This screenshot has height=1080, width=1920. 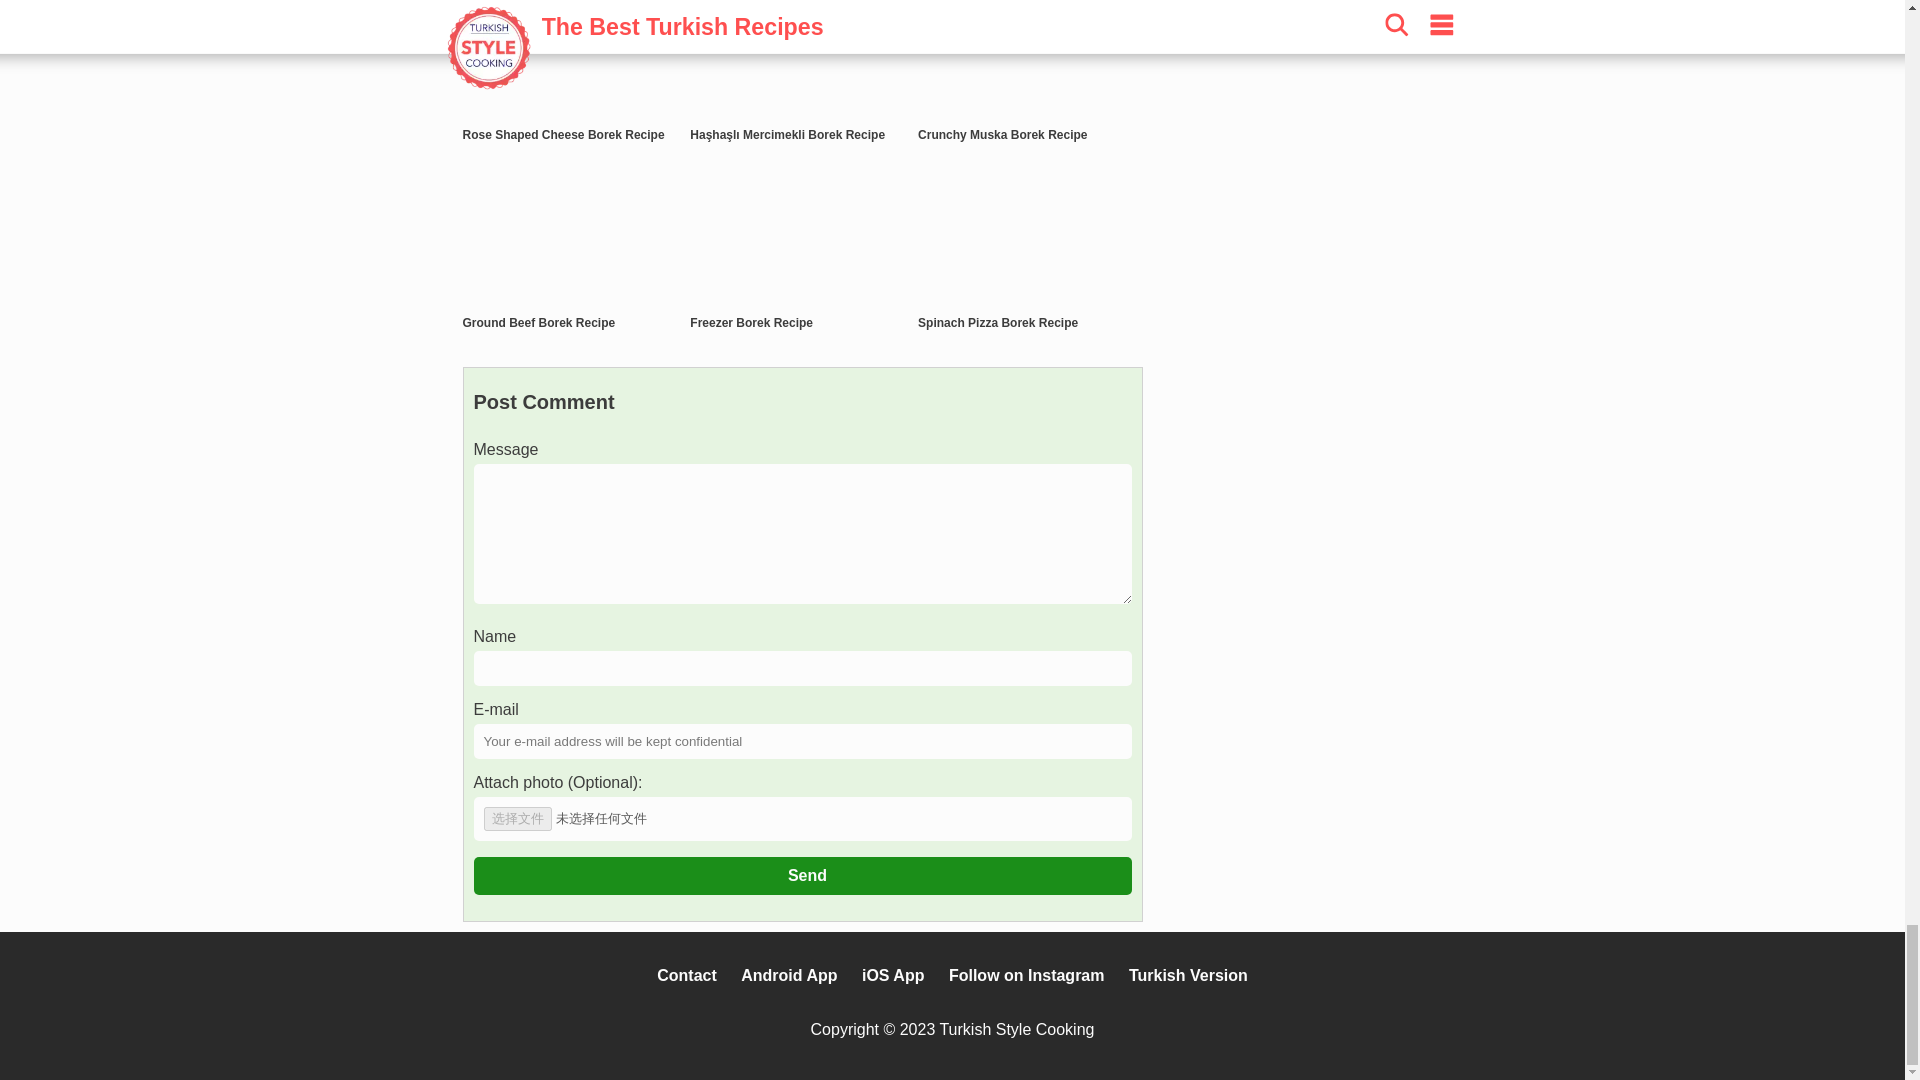 What do you see at coordinates (750, 323) in the screenshot?
I see `Freezer Borek Recipe` at bounding box center [750, 323].